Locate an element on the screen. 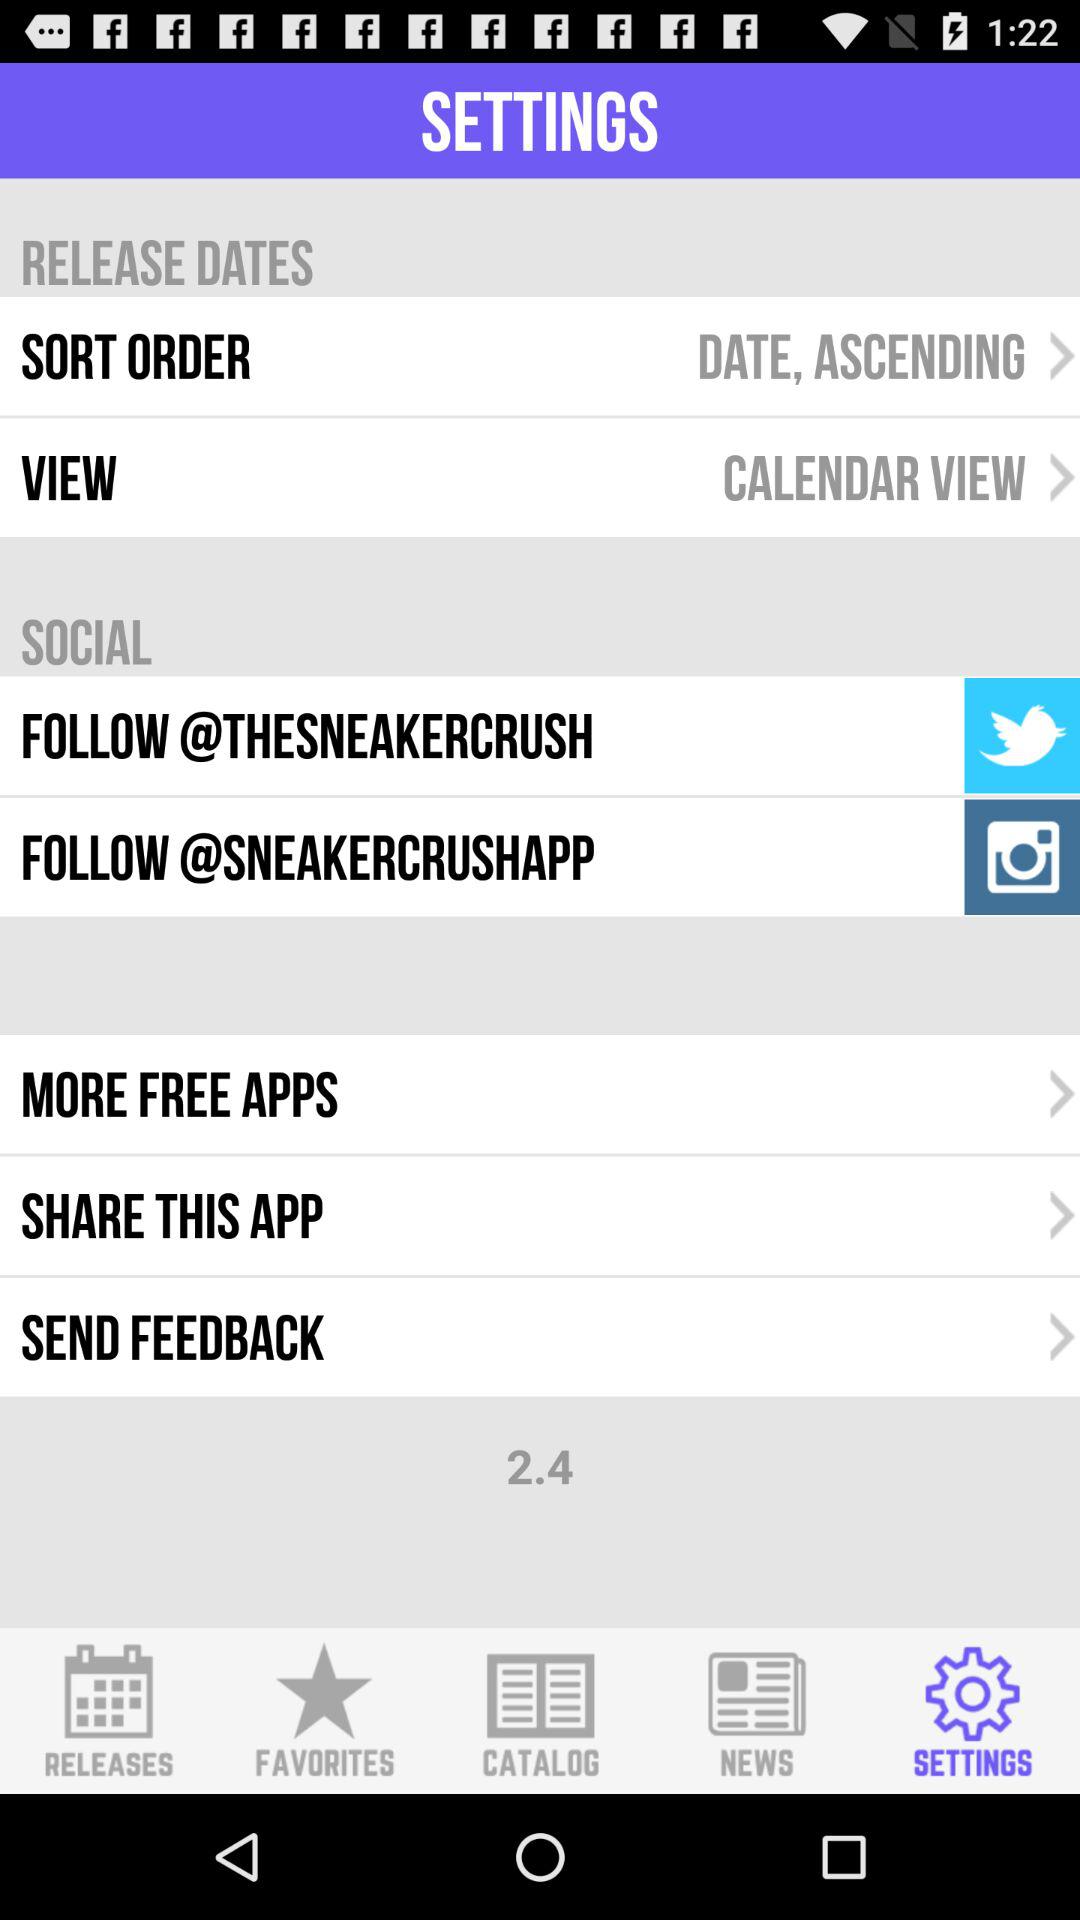 This screenshot has width=1080, height=1920. click to releases is located at coordinates (108, 1711).